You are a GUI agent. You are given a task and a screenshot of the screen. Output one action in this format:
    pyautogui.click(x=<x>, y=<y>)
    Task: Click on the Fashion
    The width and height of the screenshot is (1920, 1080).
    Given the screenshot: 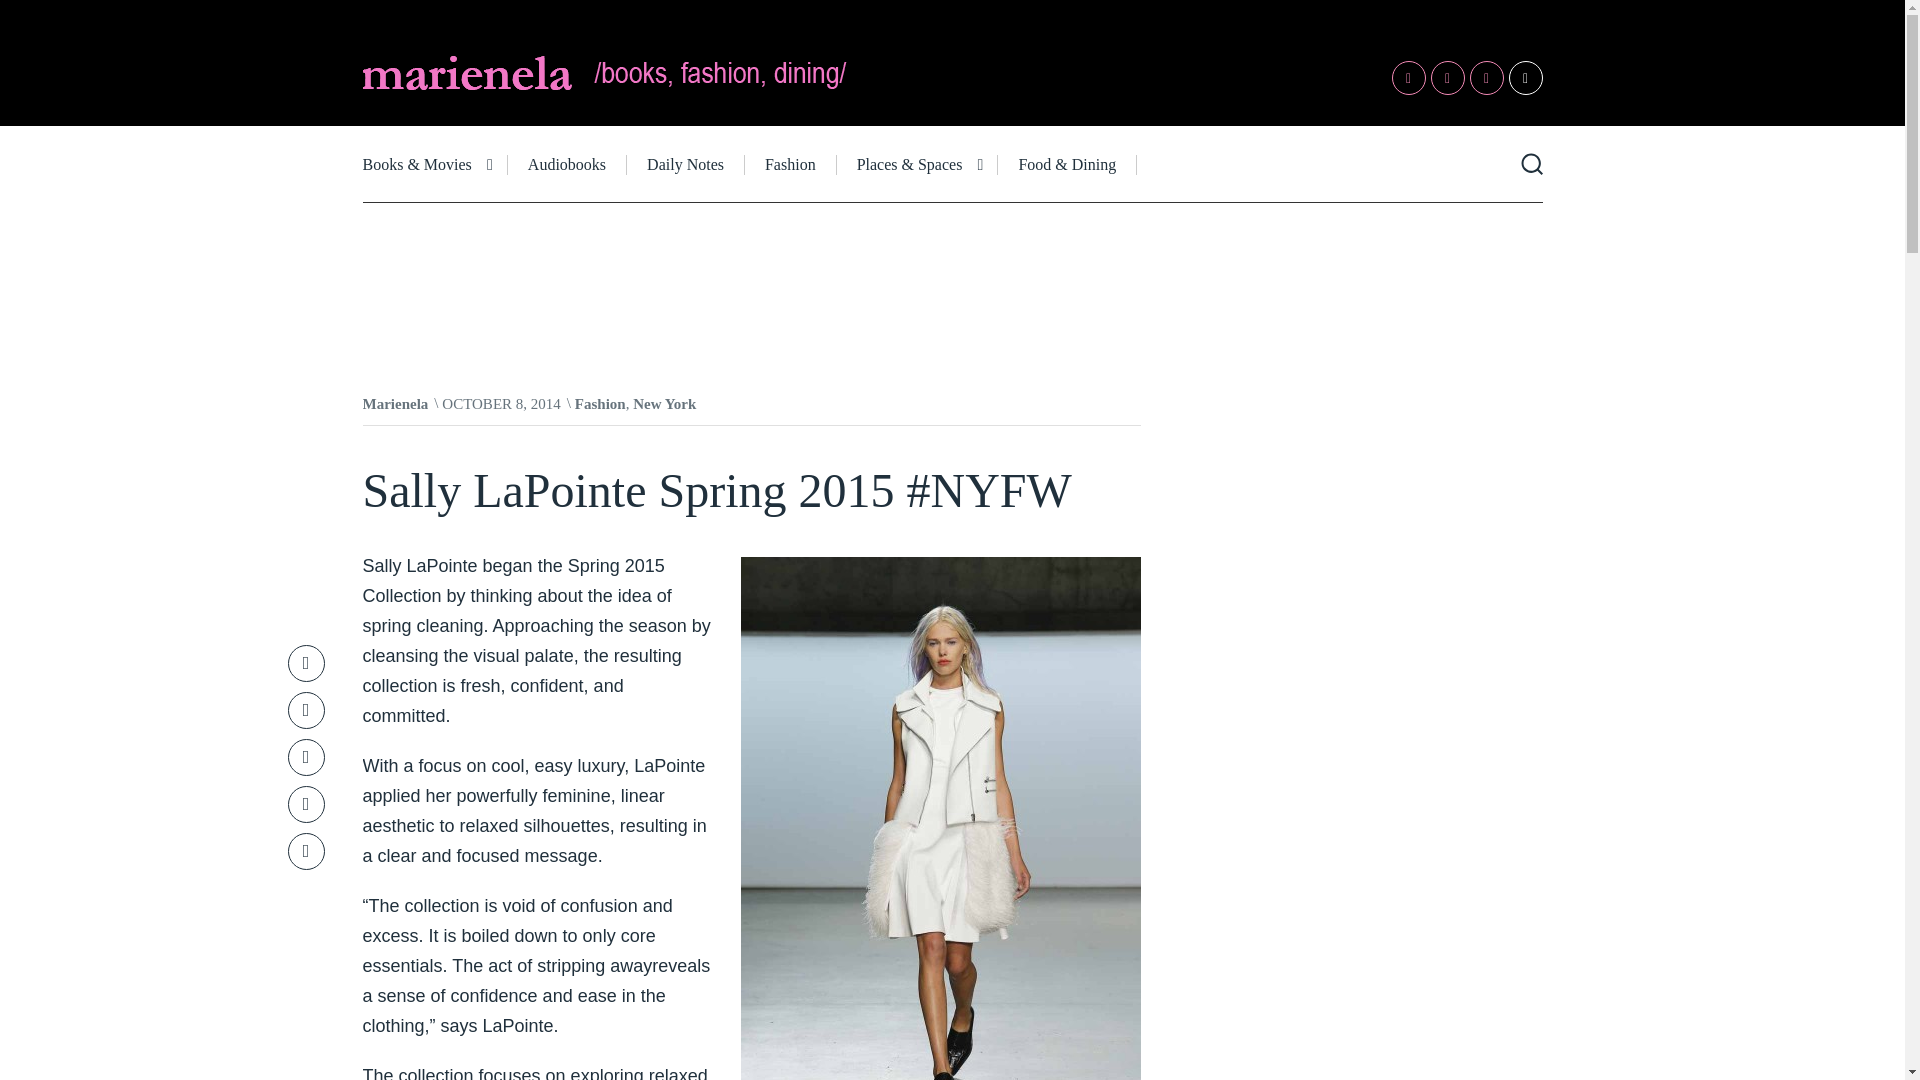 What is the action you would take?
    pyautogui.click(x=600, y=404)
    